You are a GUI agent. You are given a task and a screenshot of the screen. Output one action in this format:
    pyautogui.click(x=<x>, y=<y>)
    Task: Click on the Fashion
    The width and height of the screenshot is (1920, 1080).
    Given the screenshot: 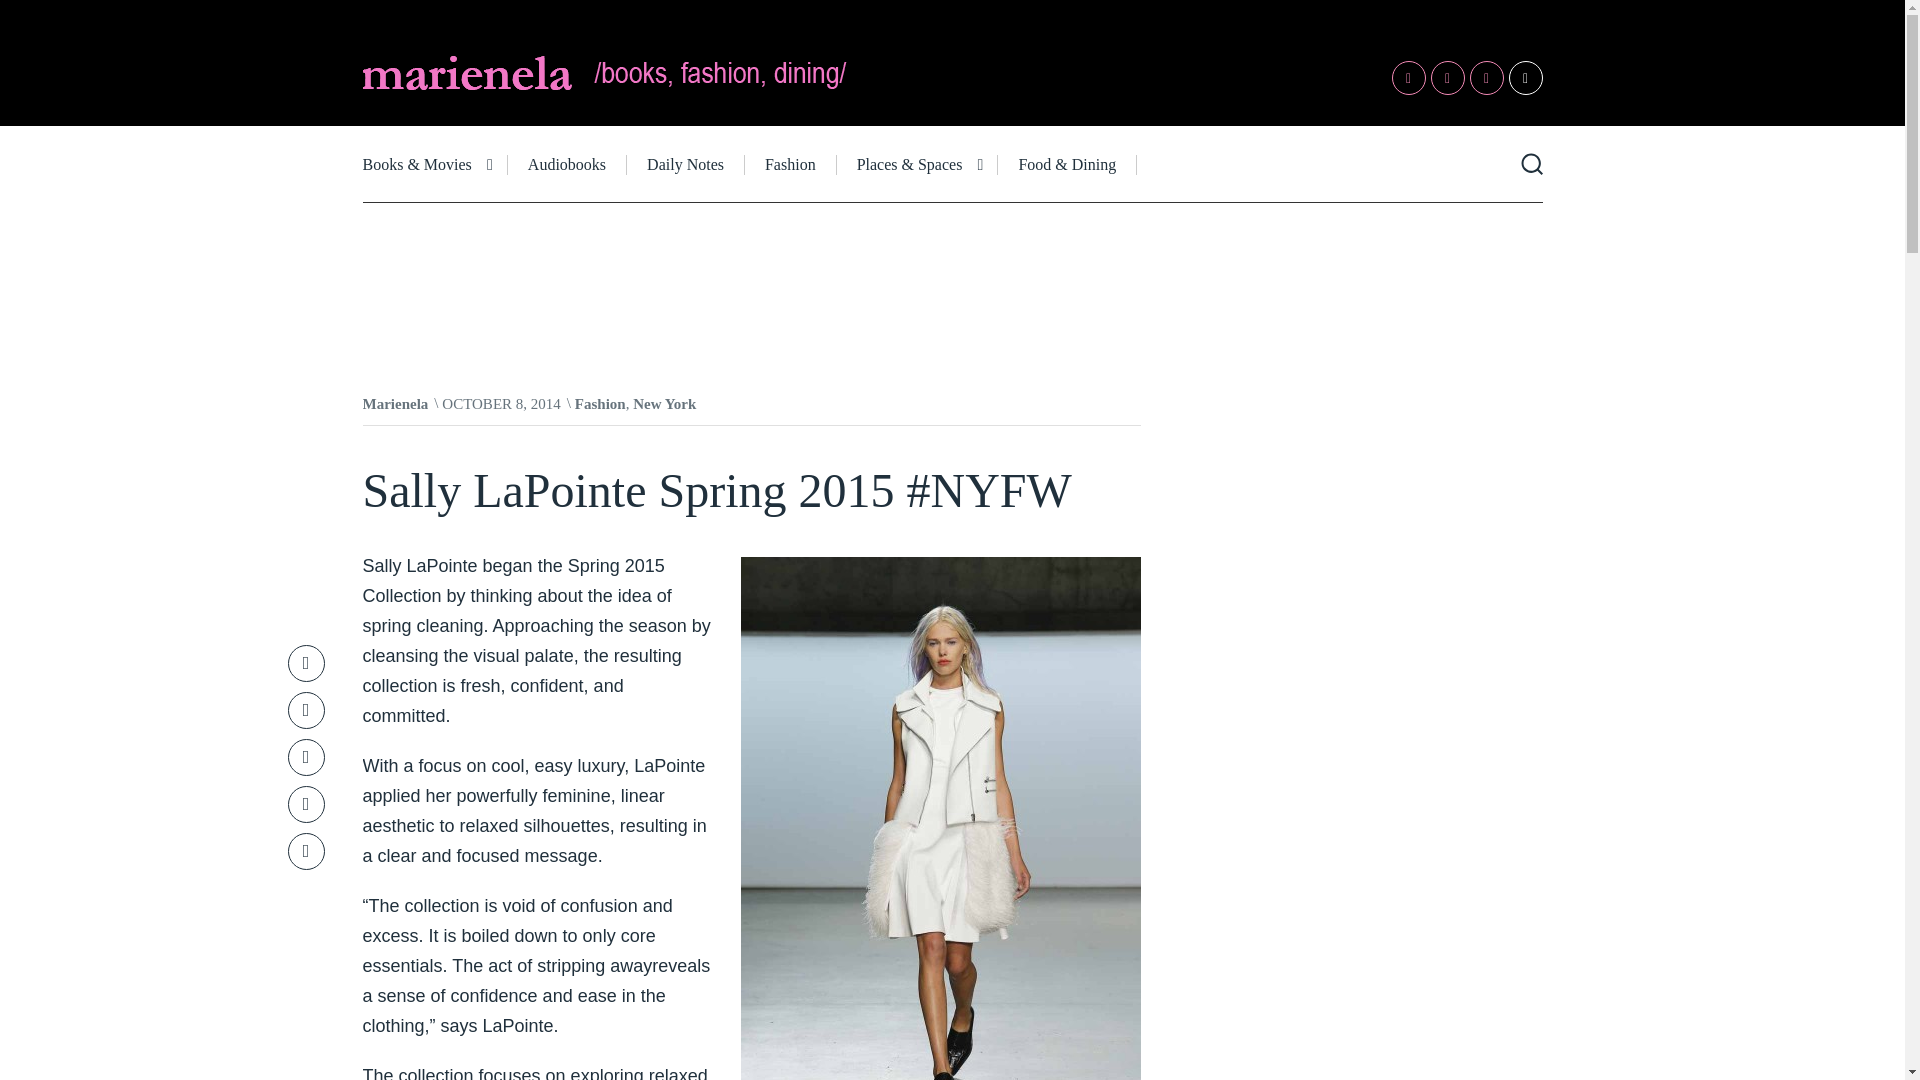 What is the action you would take?
    pyautogui.click(x=600, y=404)
    